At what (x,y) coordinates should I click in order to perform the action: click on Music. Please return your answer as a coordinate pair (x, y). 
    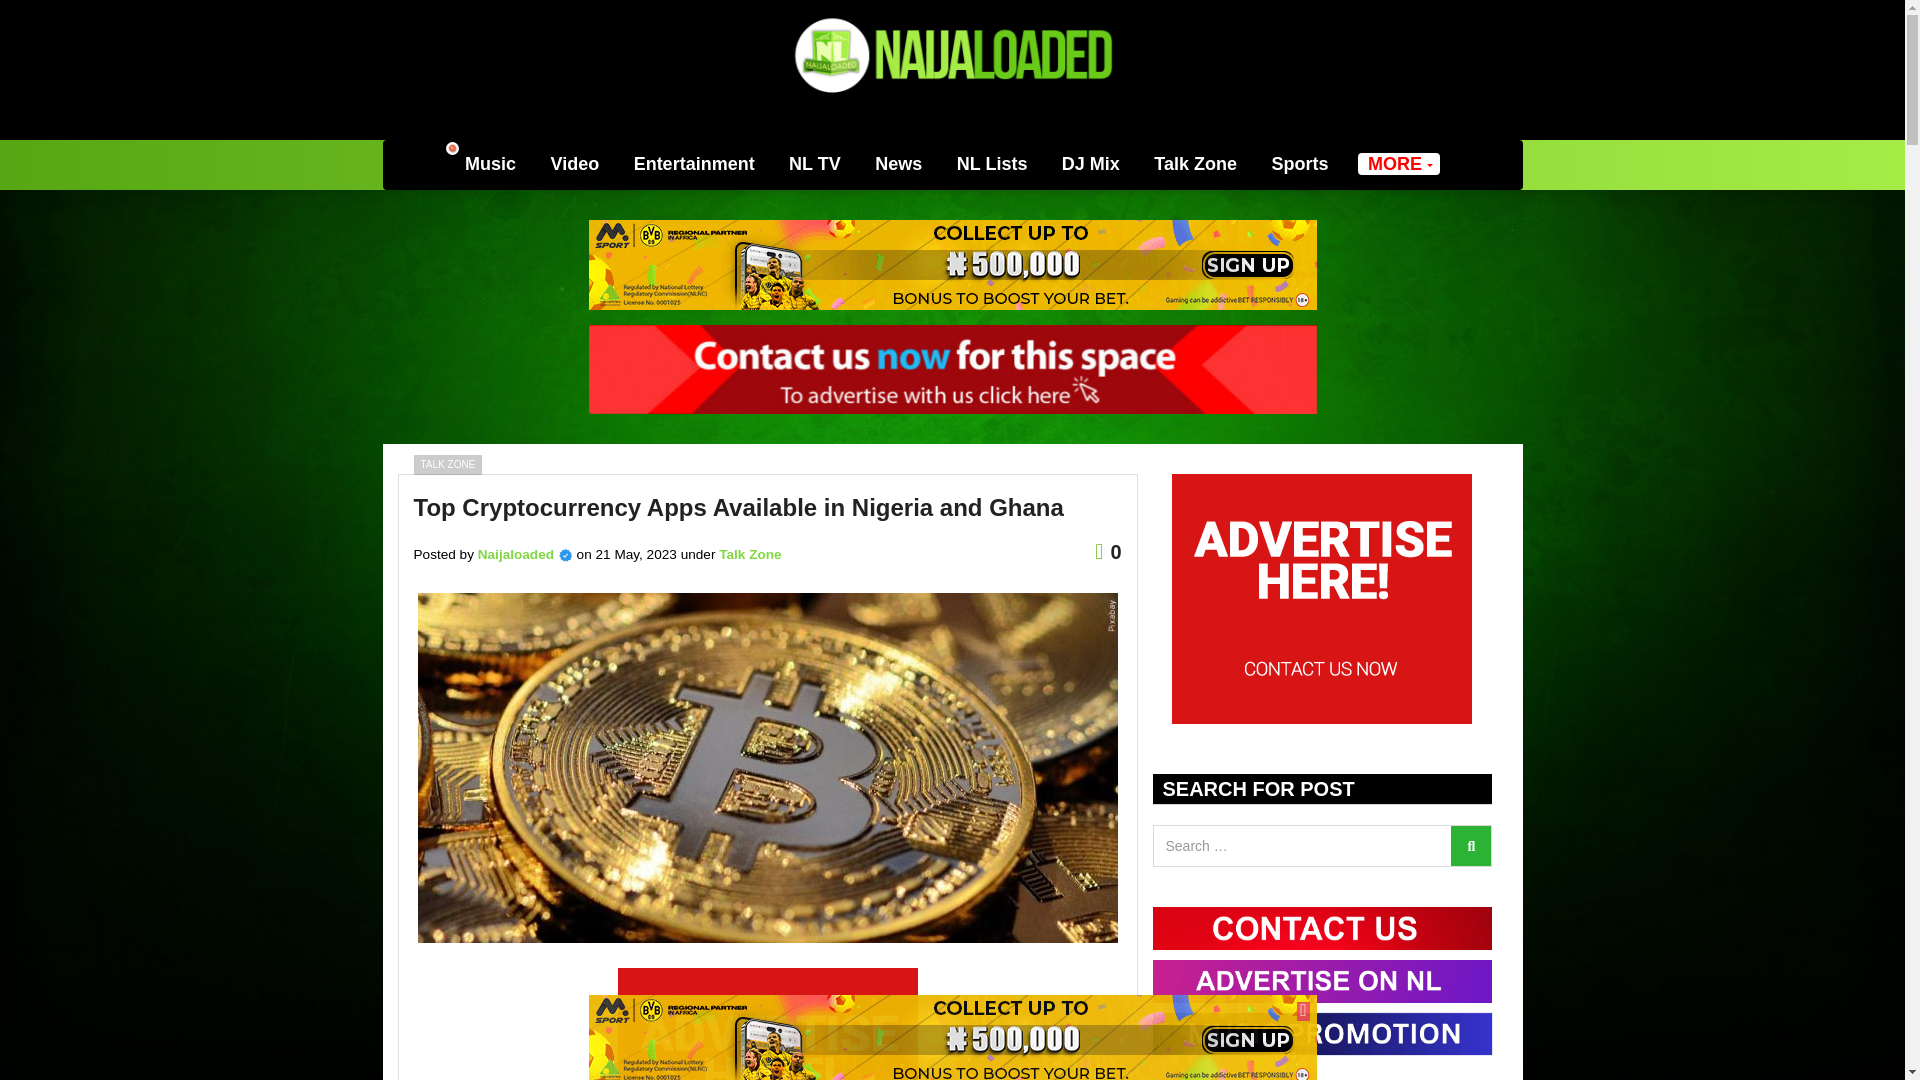
    Looking at the image, I should click on (490, 164).